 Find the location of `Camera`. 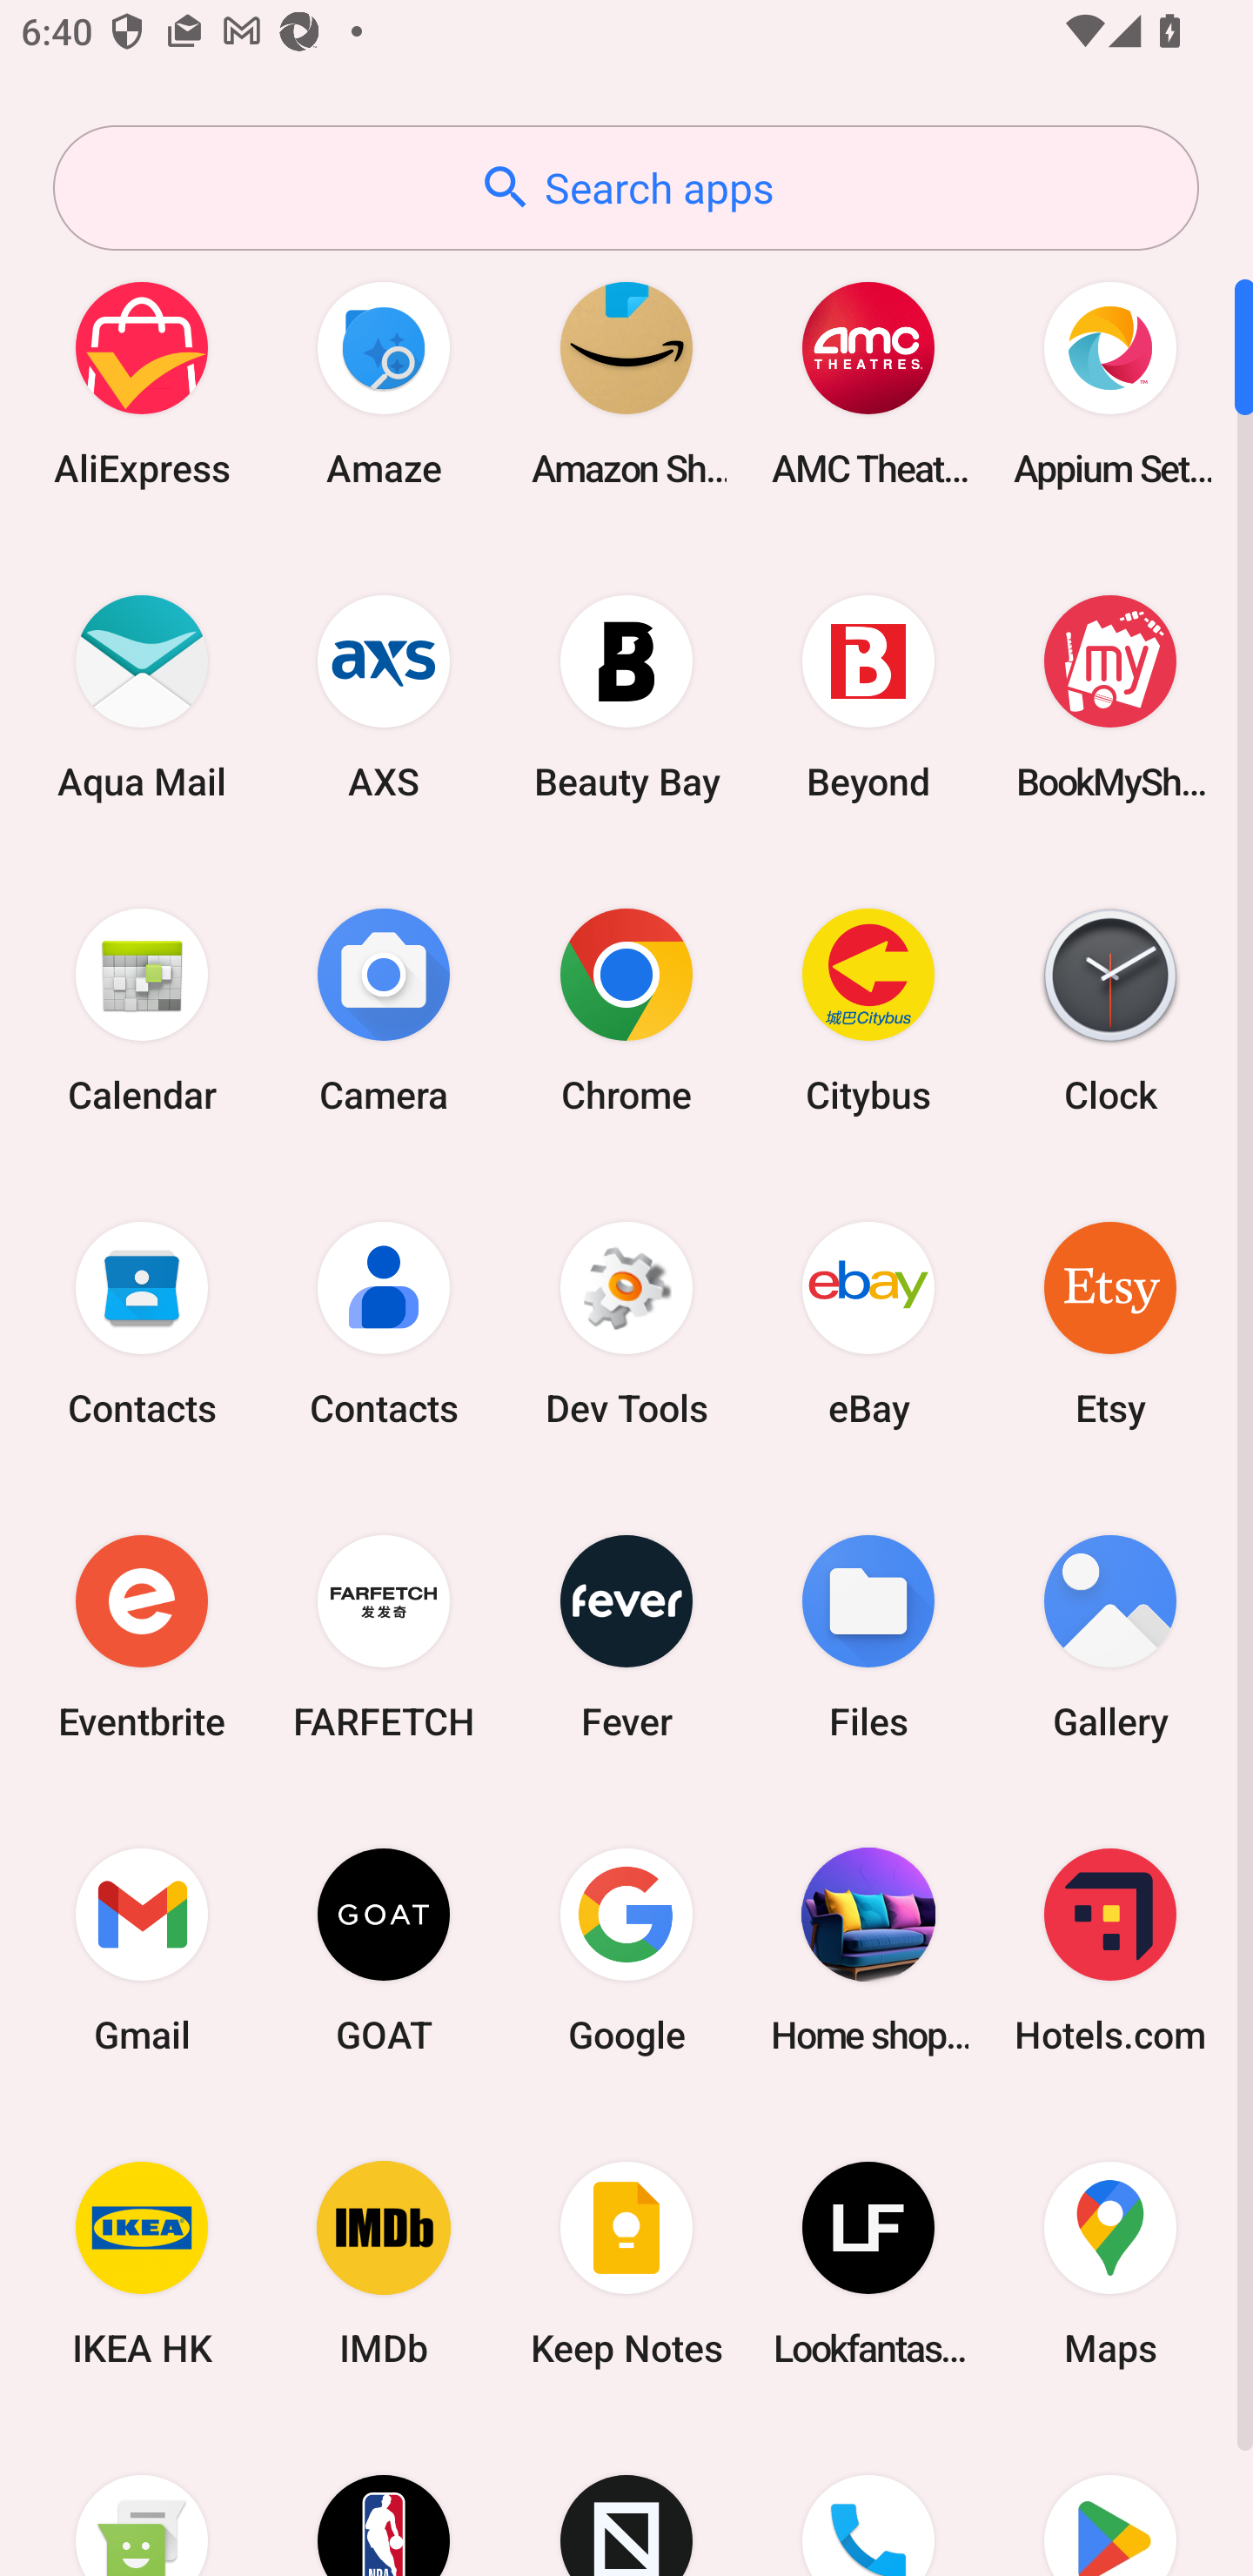

Camera is located at coordinates (384, 1010).